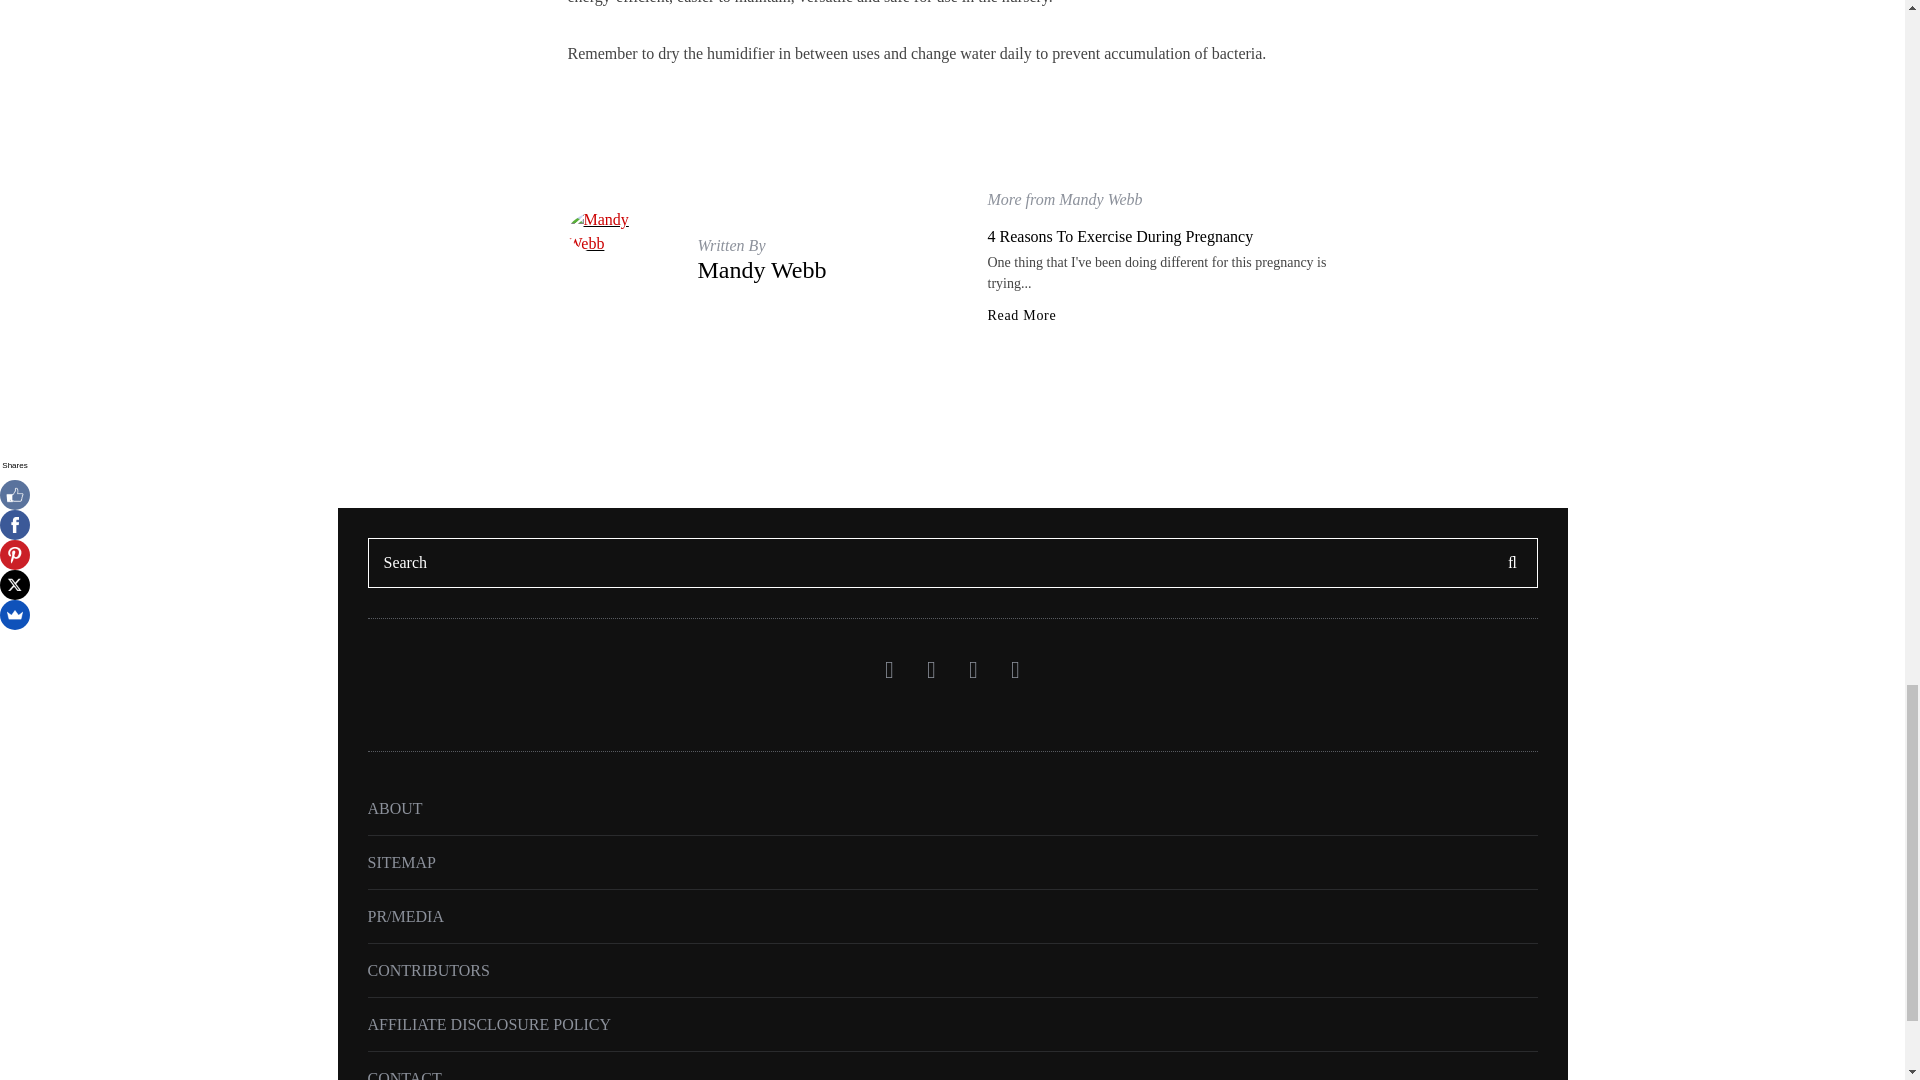 This screenshot has width=1920, height=1080. Describe the element at coordinates (1022, 315) in the screenshot. I see `Read More` at that location.